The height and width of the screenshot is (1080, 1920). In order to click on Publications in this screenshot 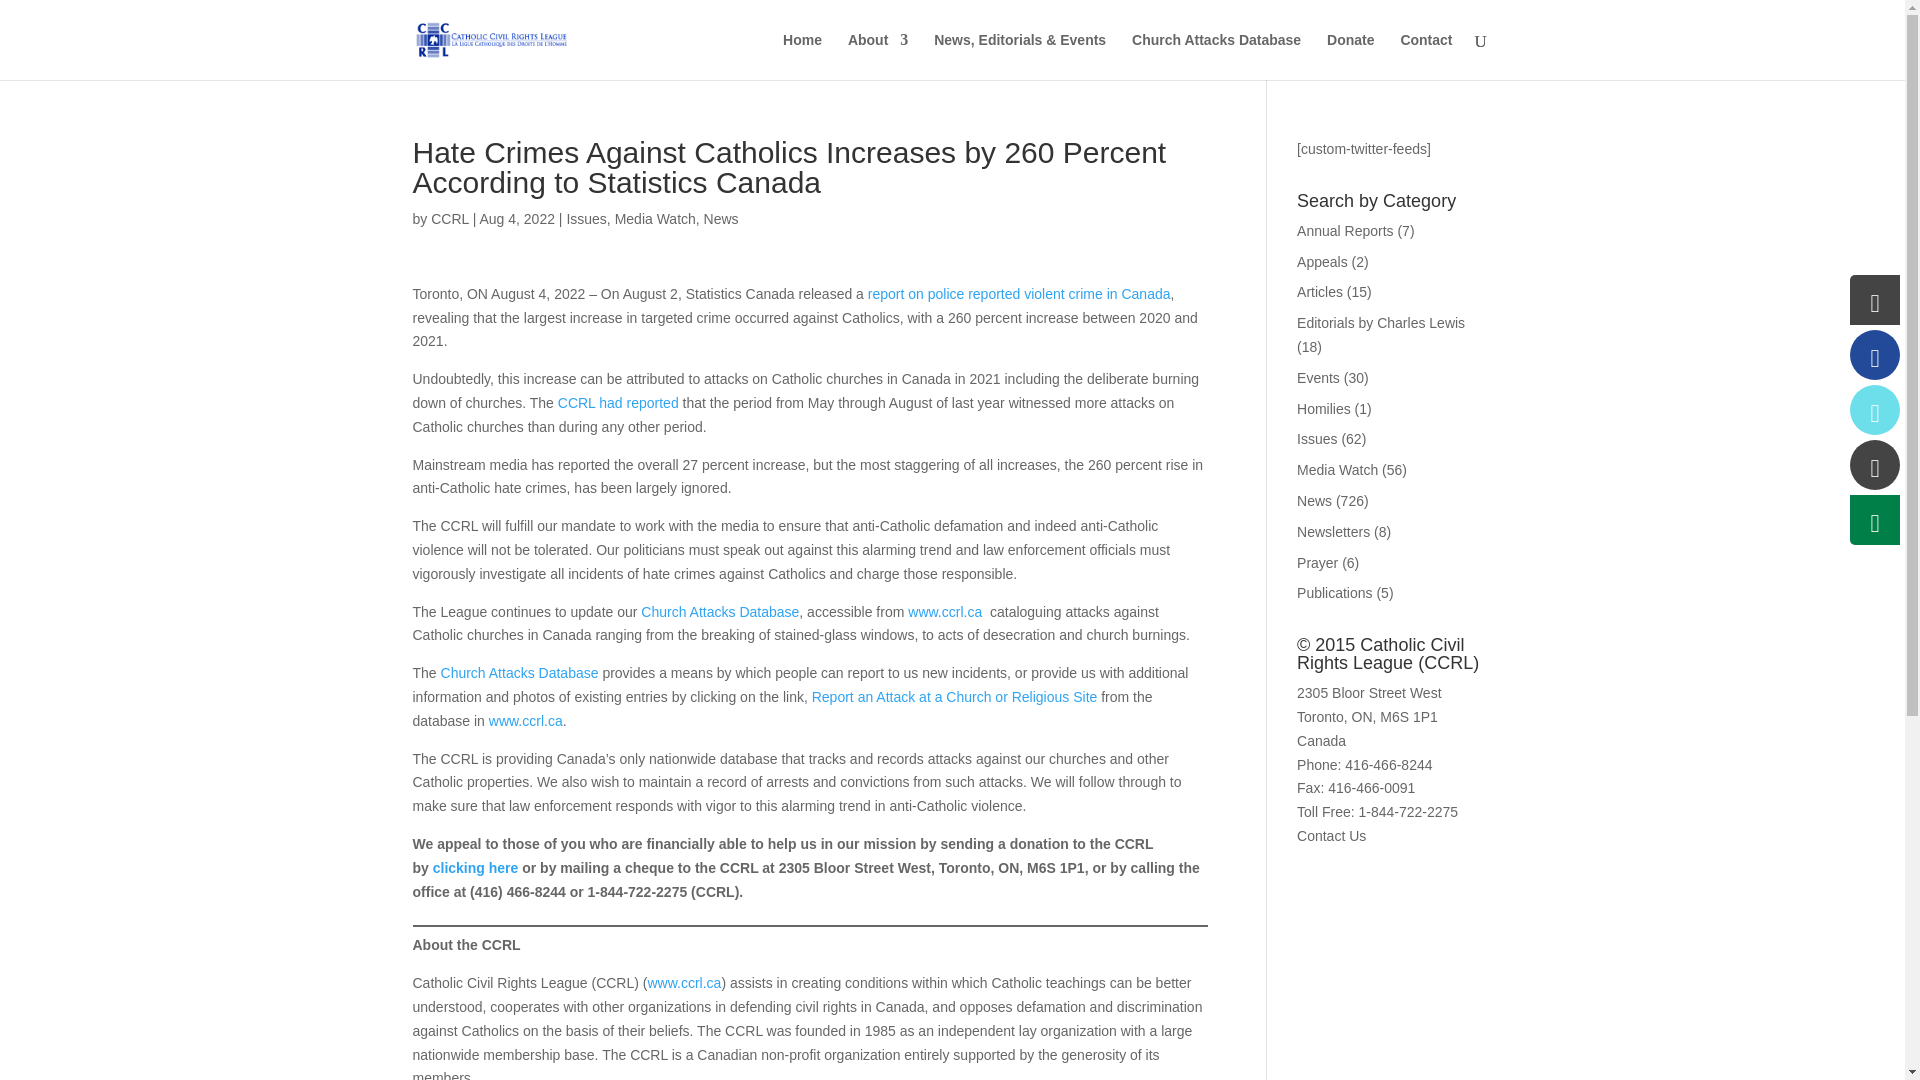, I will do `click(1334, 592)`.